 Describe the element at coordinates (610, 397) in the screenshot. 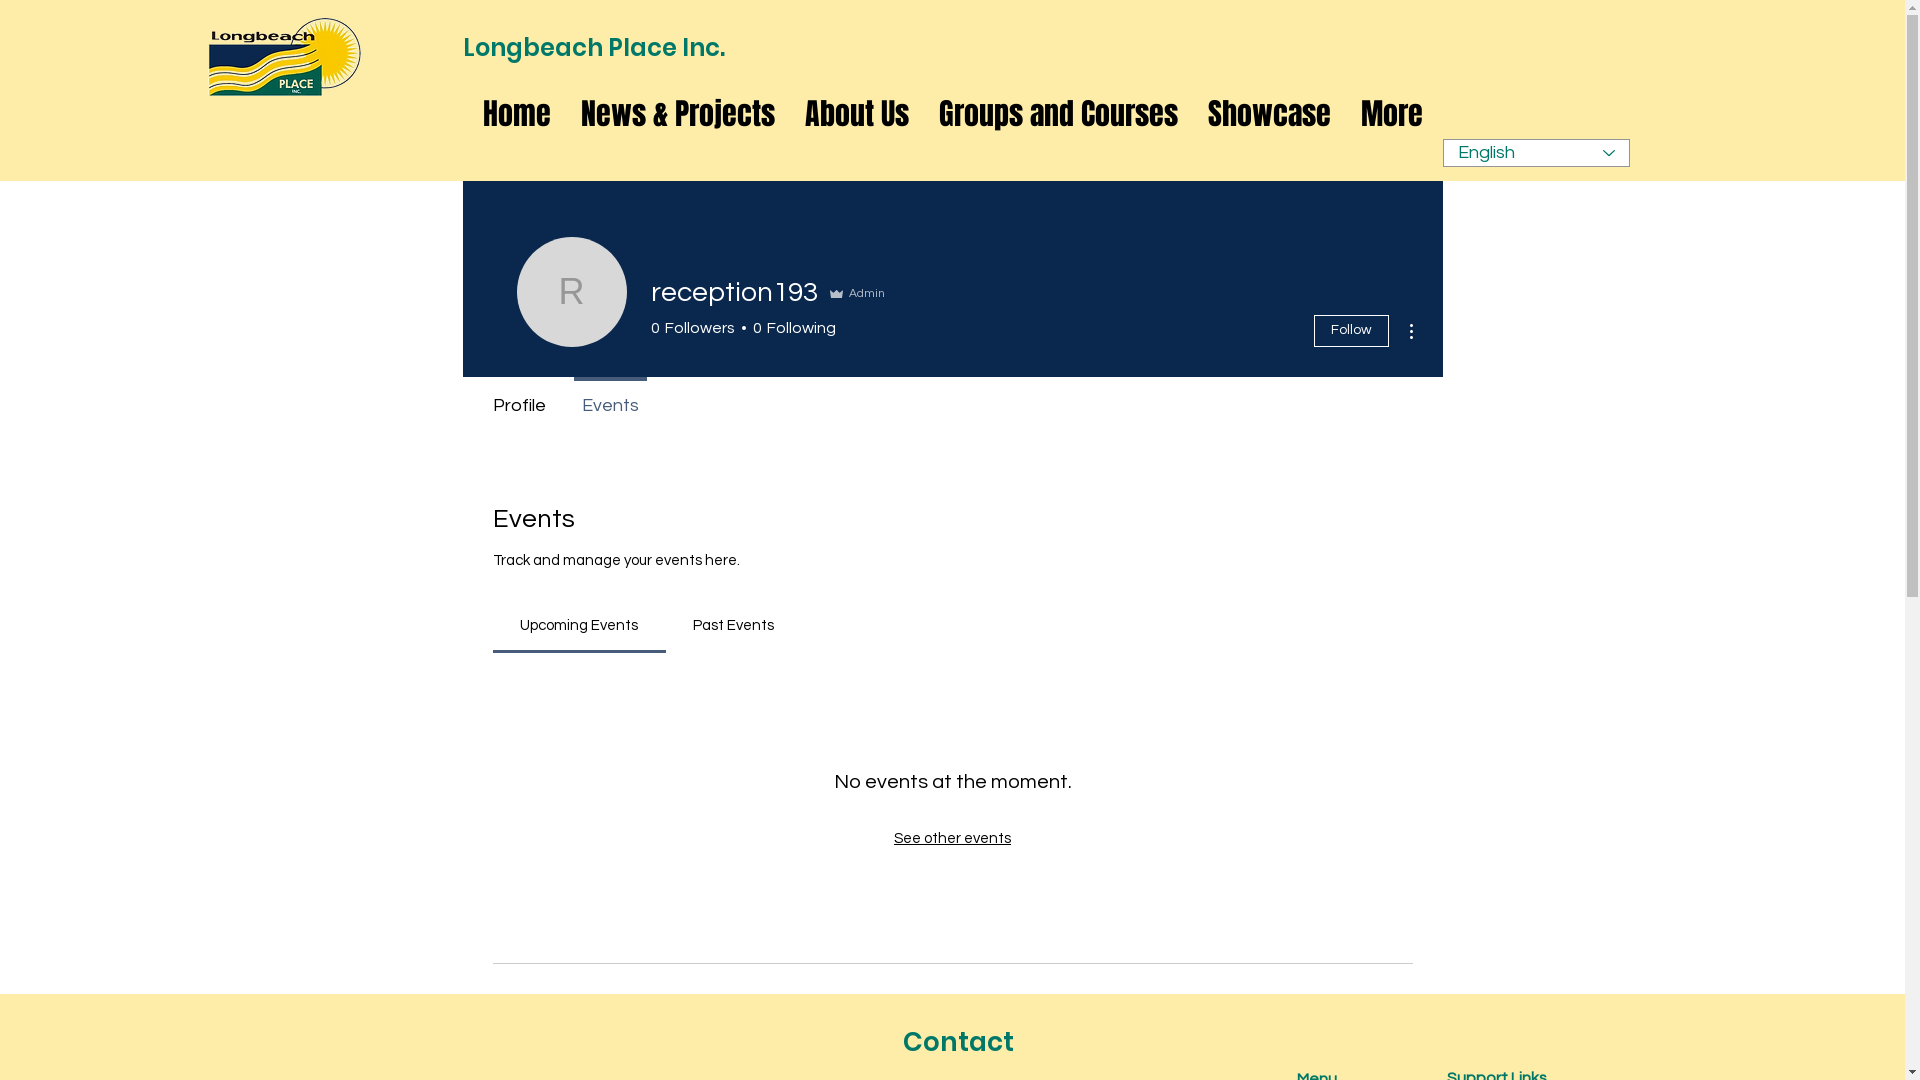

I see `Events` at that location.